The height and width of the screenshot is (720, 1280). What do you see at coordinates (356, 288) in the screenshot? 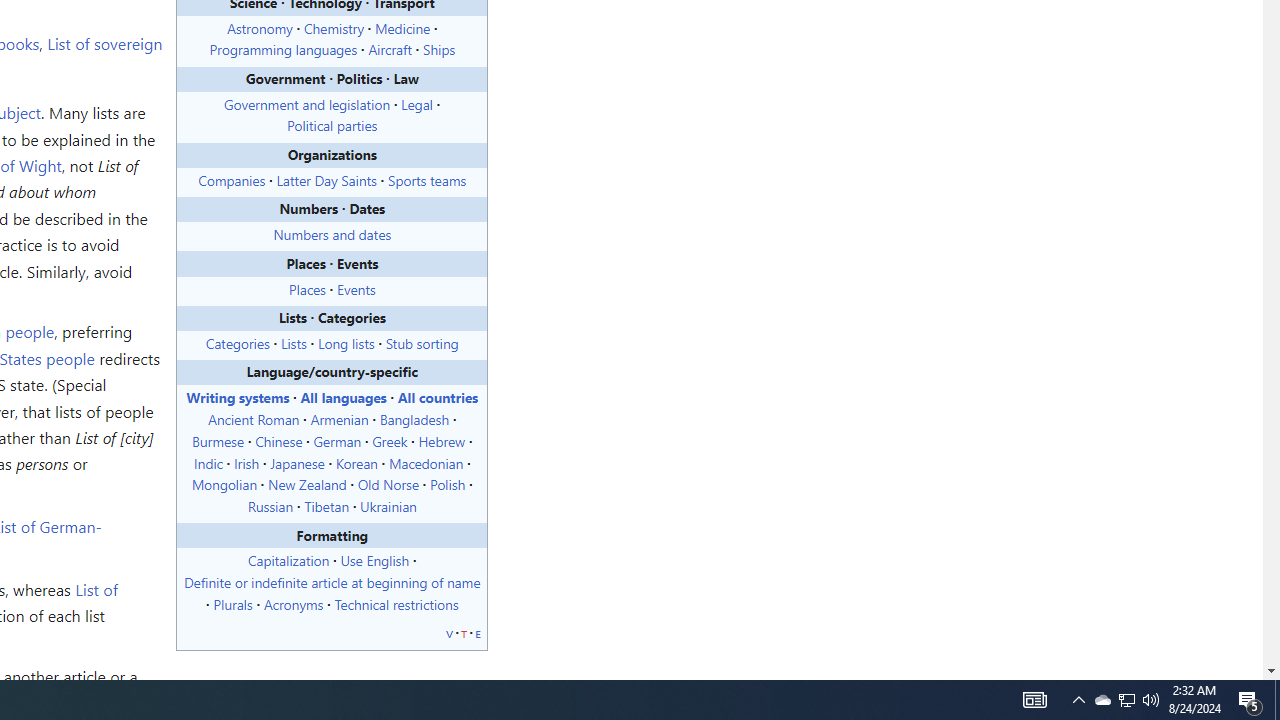
I see `Events` at bounding box center [356, 288].